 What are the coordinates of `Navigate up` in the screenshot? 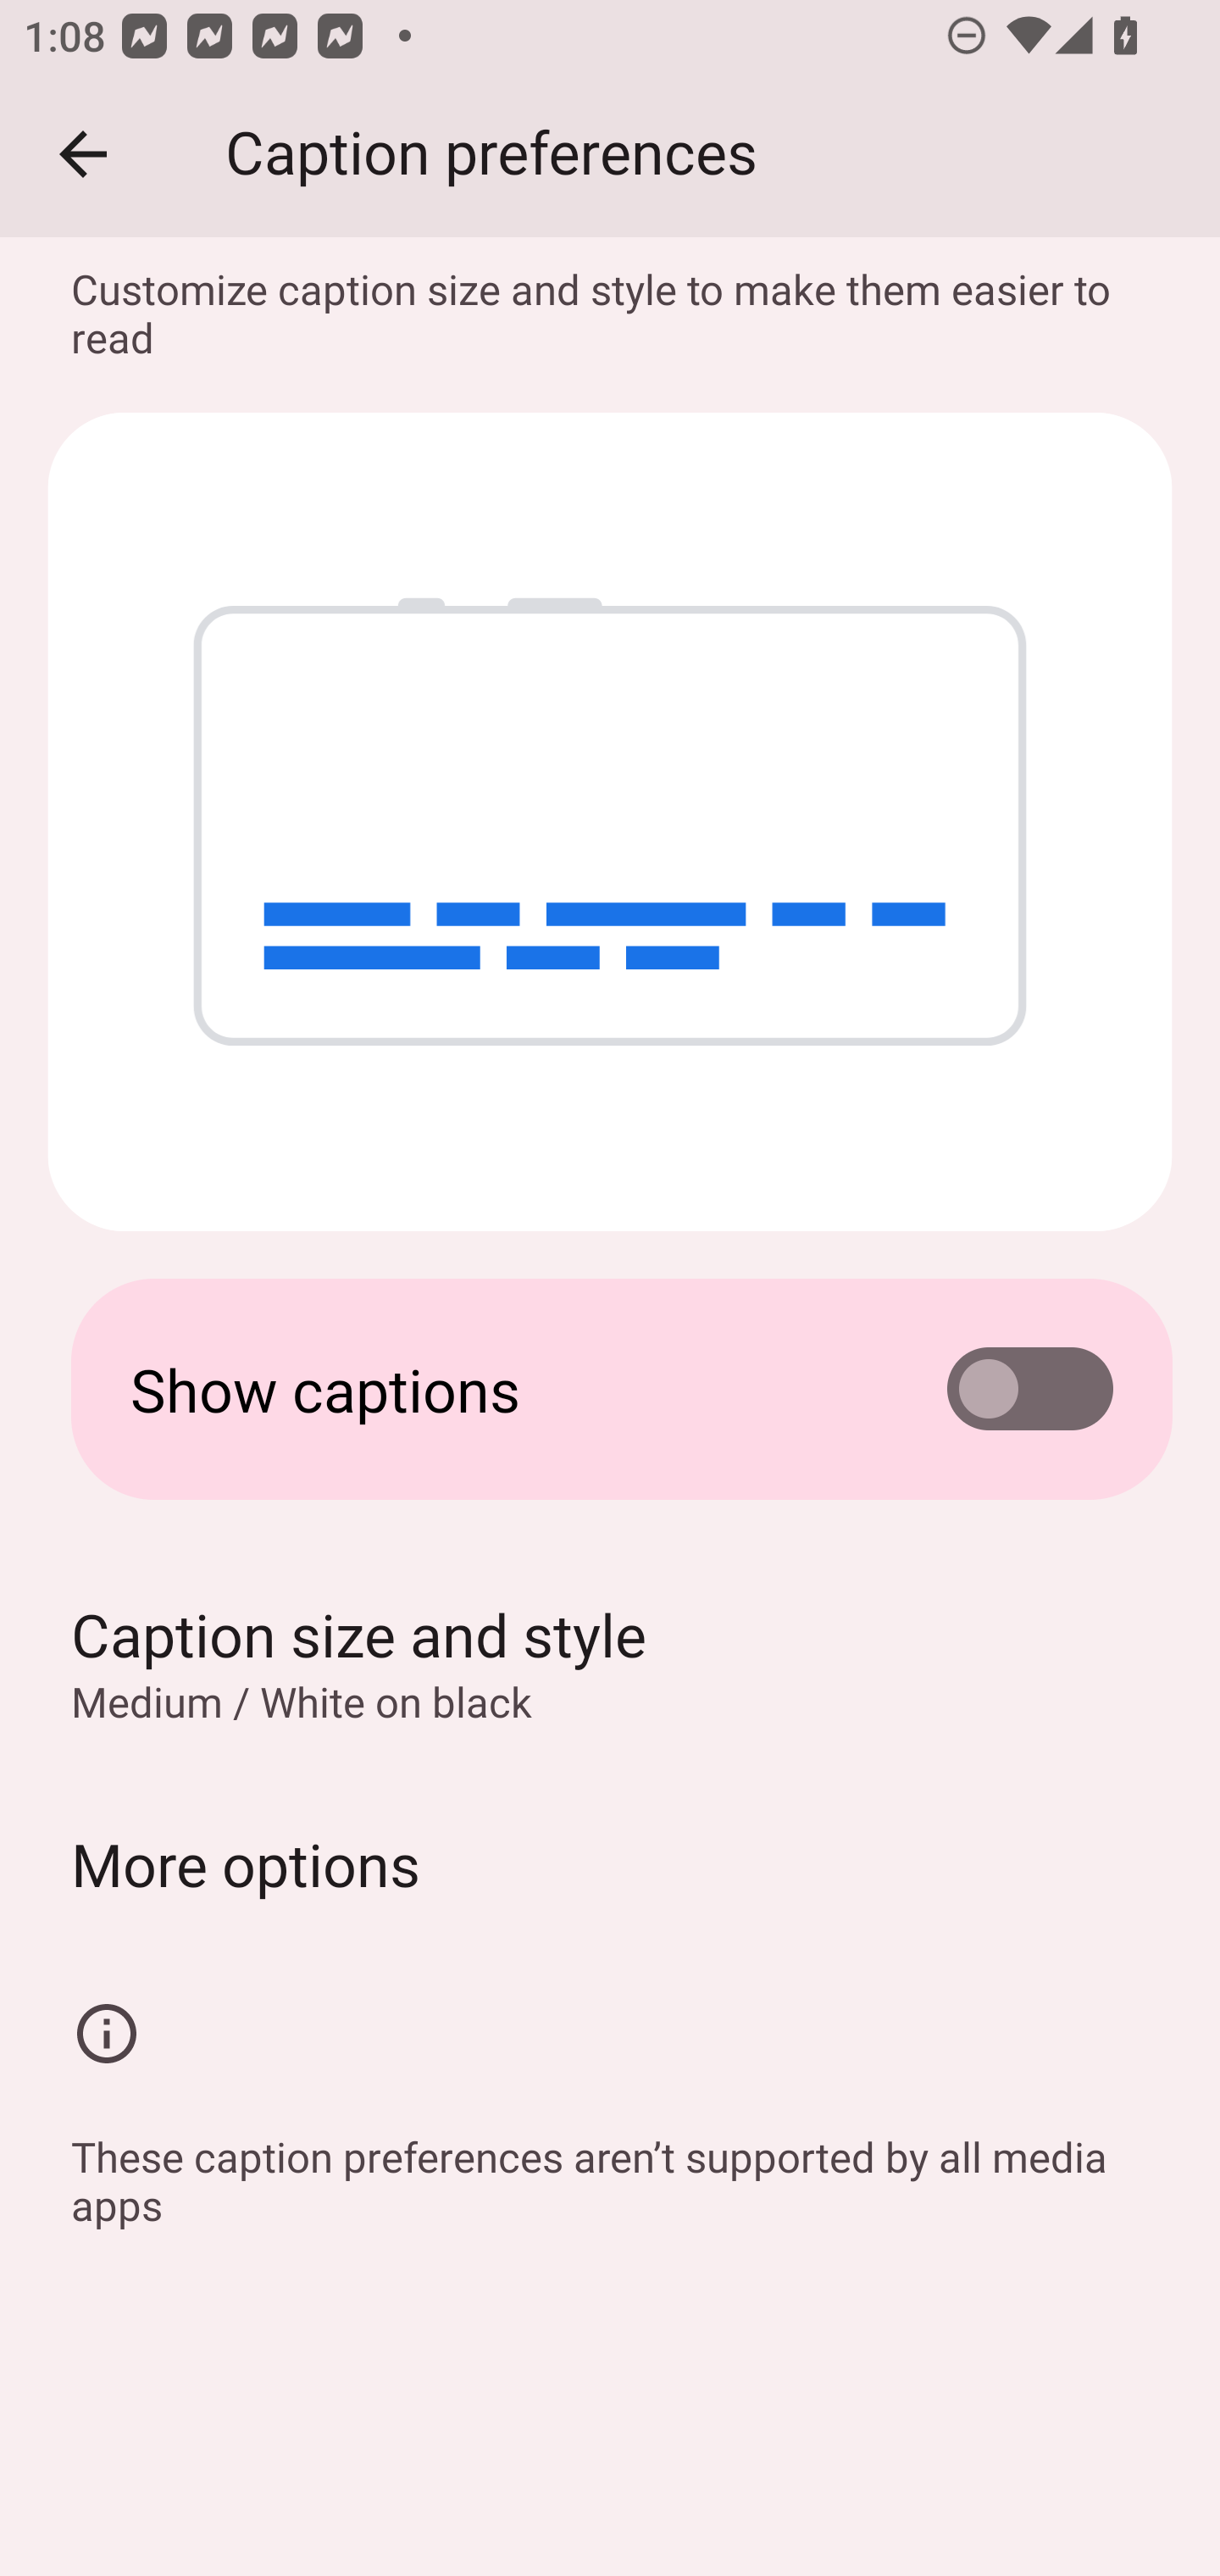 It's located at (83, 154).